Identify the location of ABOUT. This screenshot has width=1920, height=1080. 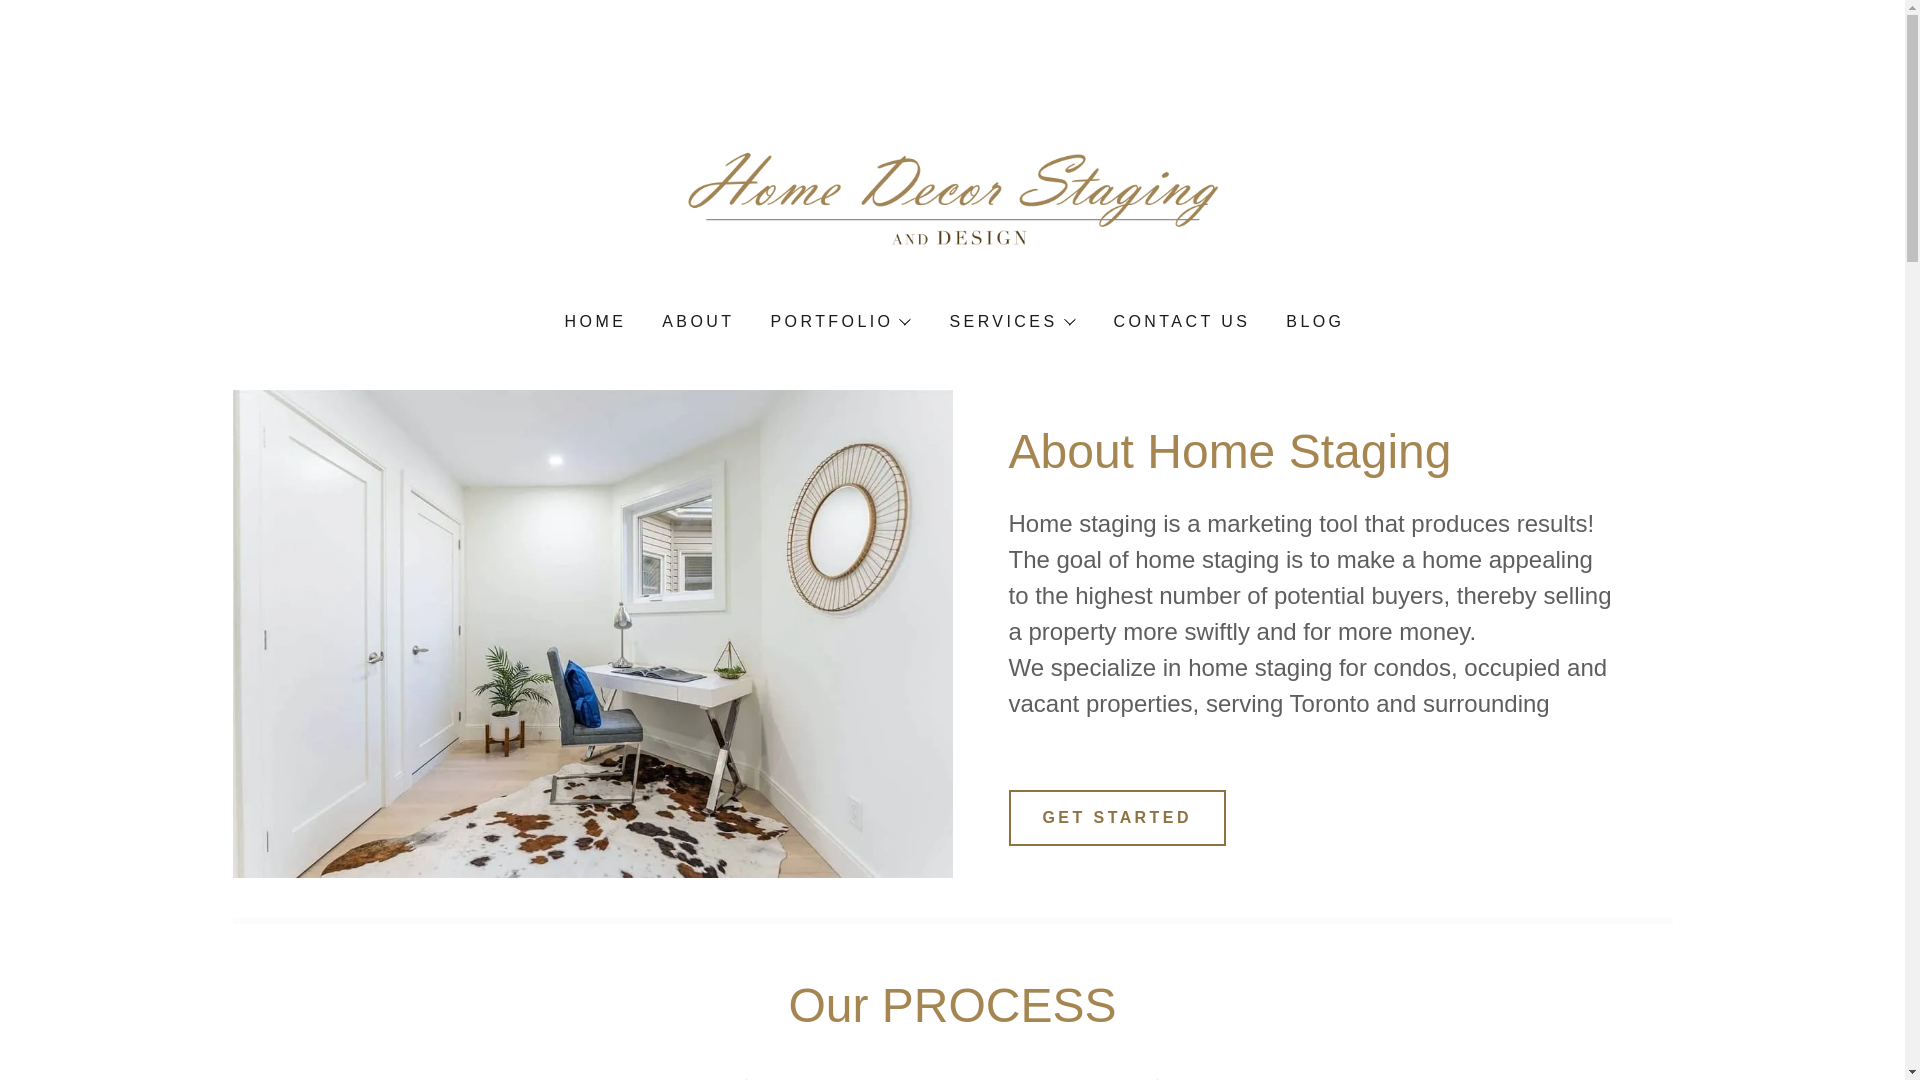
(696, 322).